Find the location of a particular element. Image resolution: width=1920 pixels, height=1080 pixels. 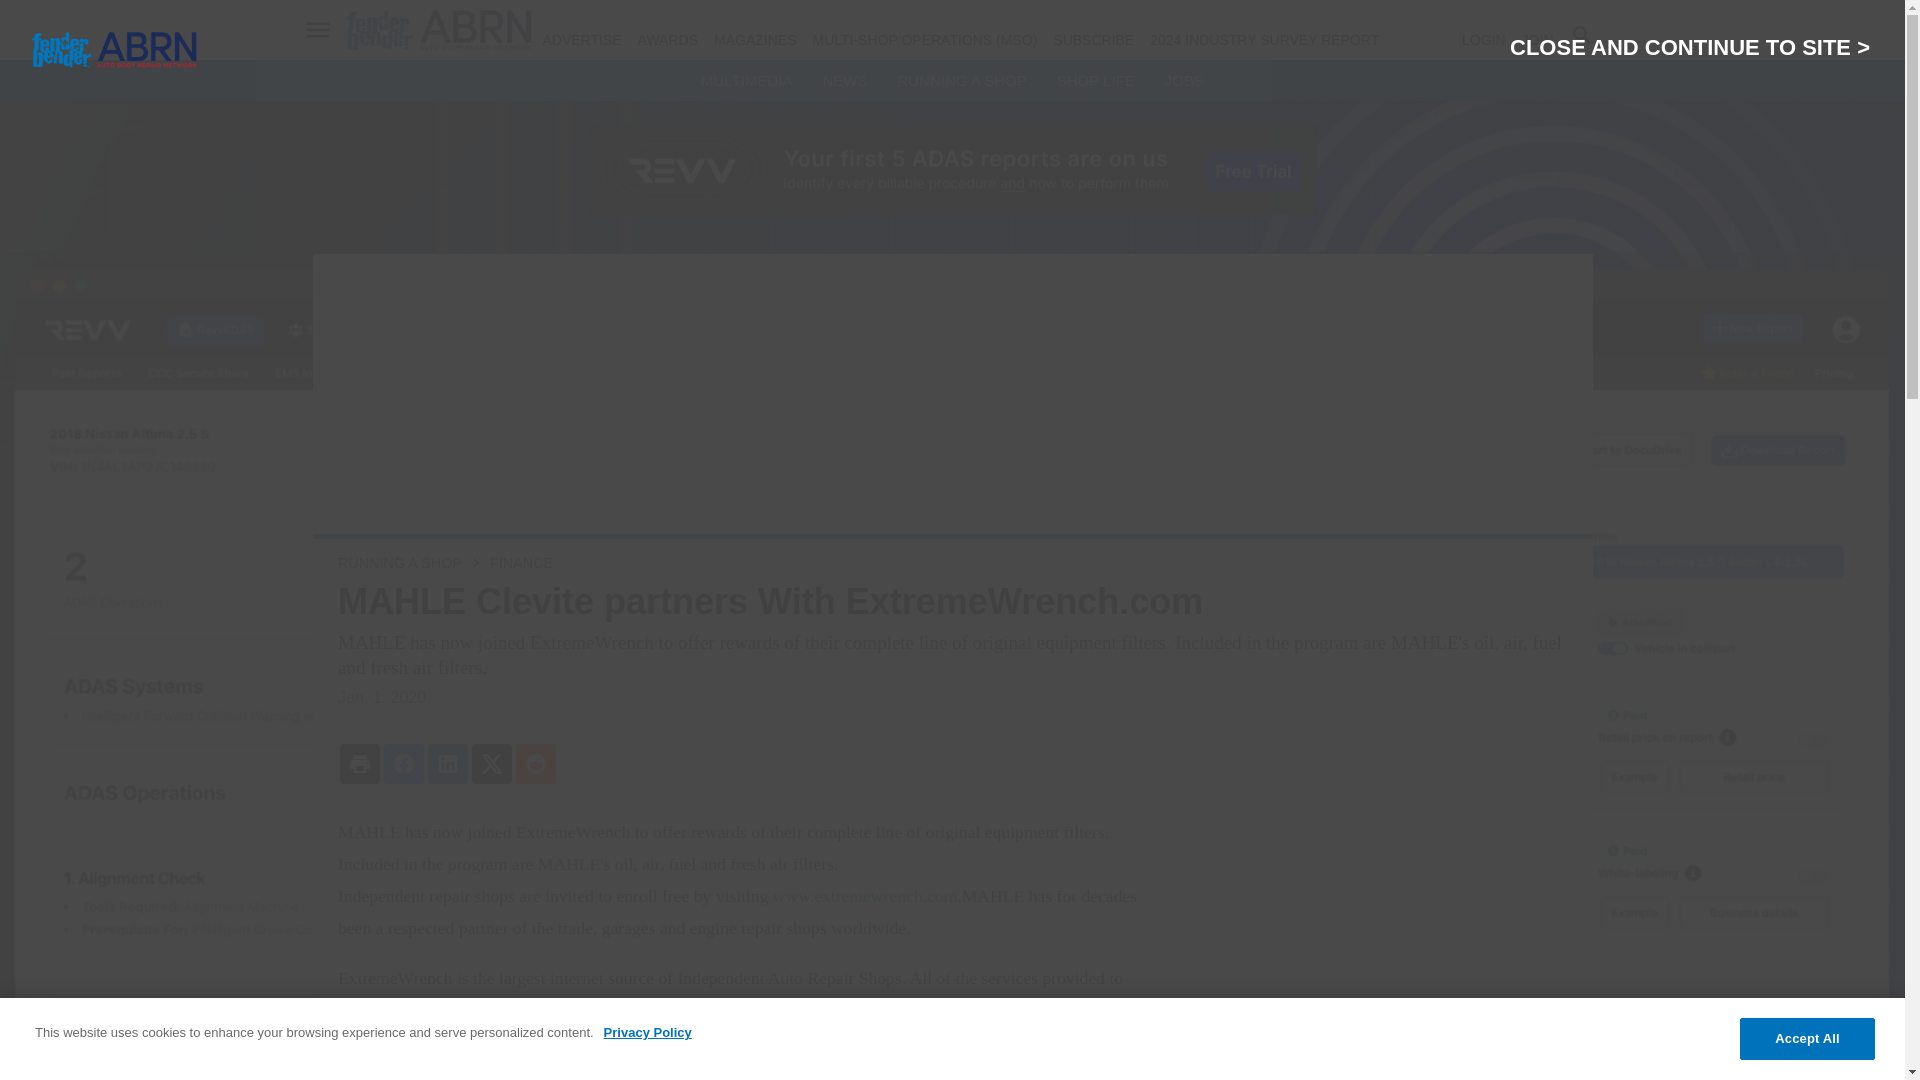

JOIN is located at coordinates (1538, 40).